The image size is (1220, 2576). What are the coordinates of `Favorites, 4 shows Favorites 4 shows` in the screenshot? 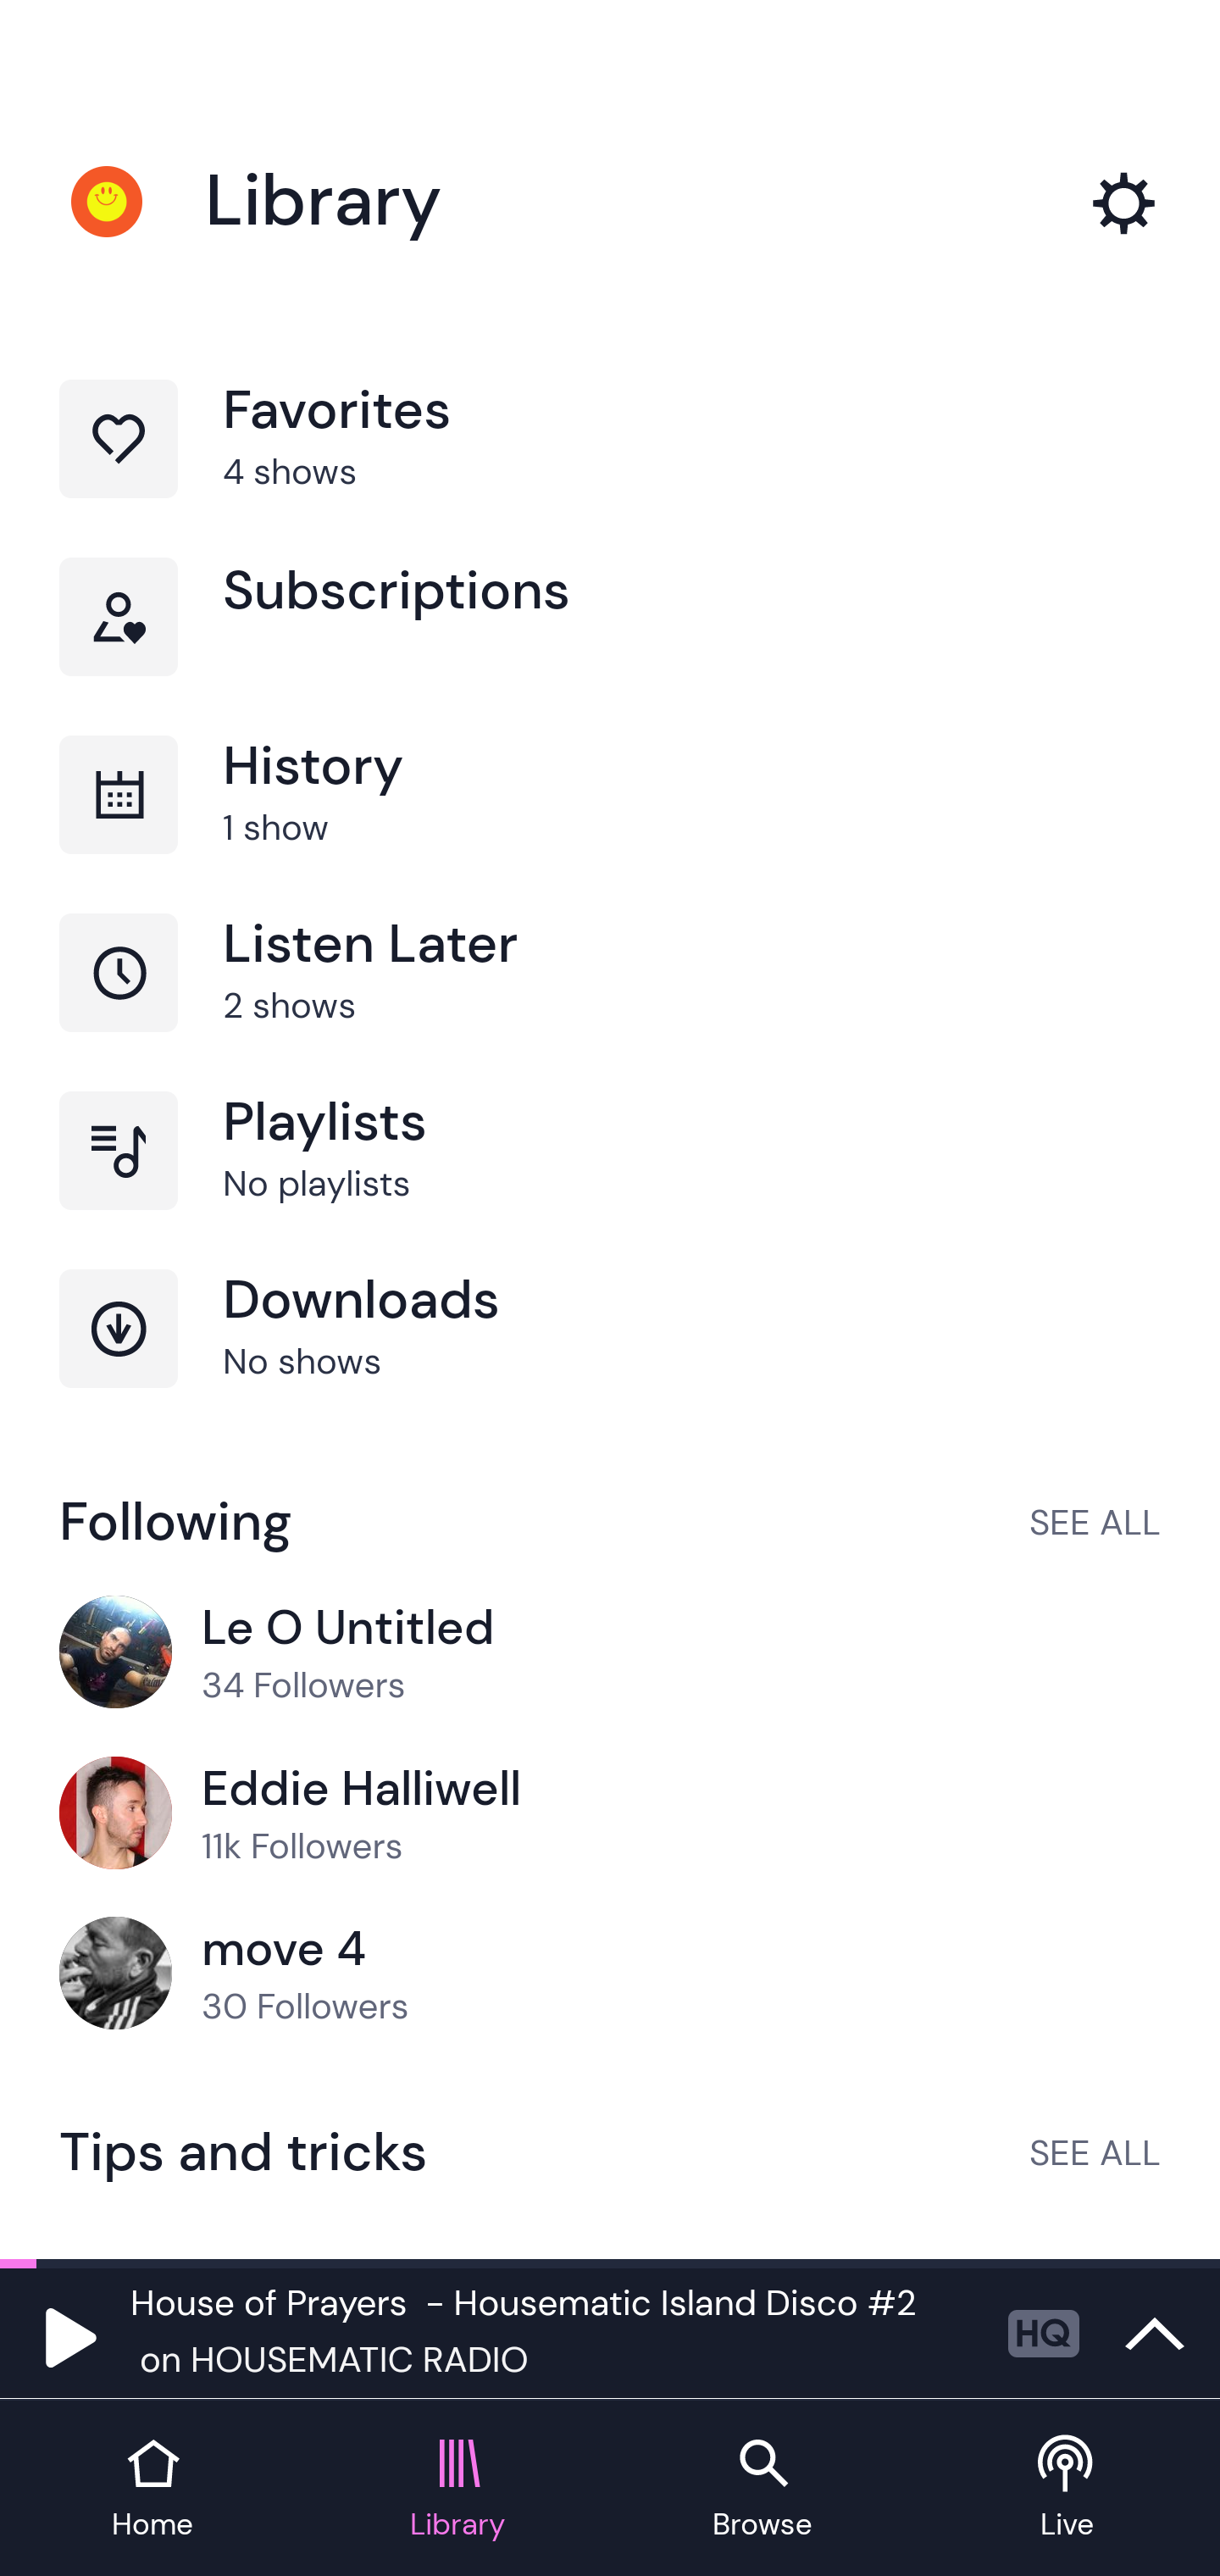 It's located at (610, 467).